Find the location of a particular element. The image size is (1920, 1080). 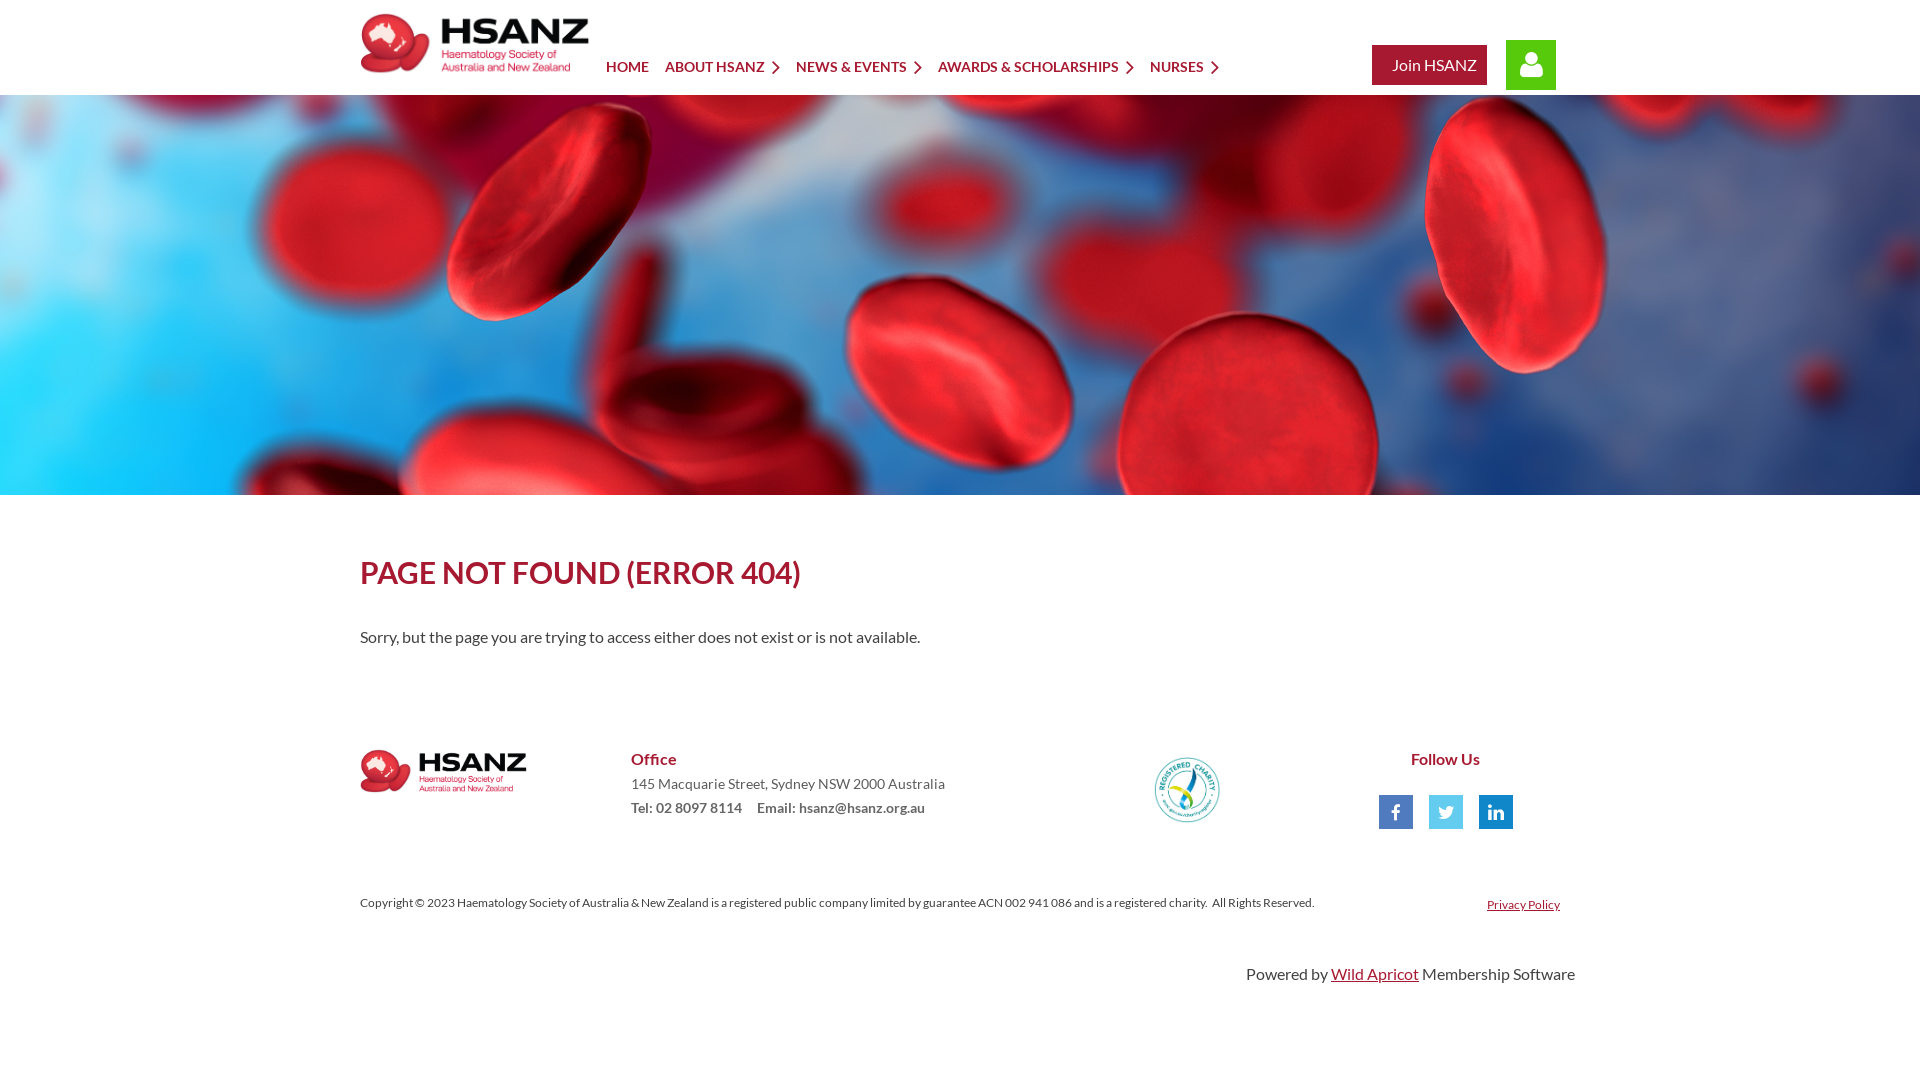

NEWS & EVENTS is located at coordinates (867, 66).